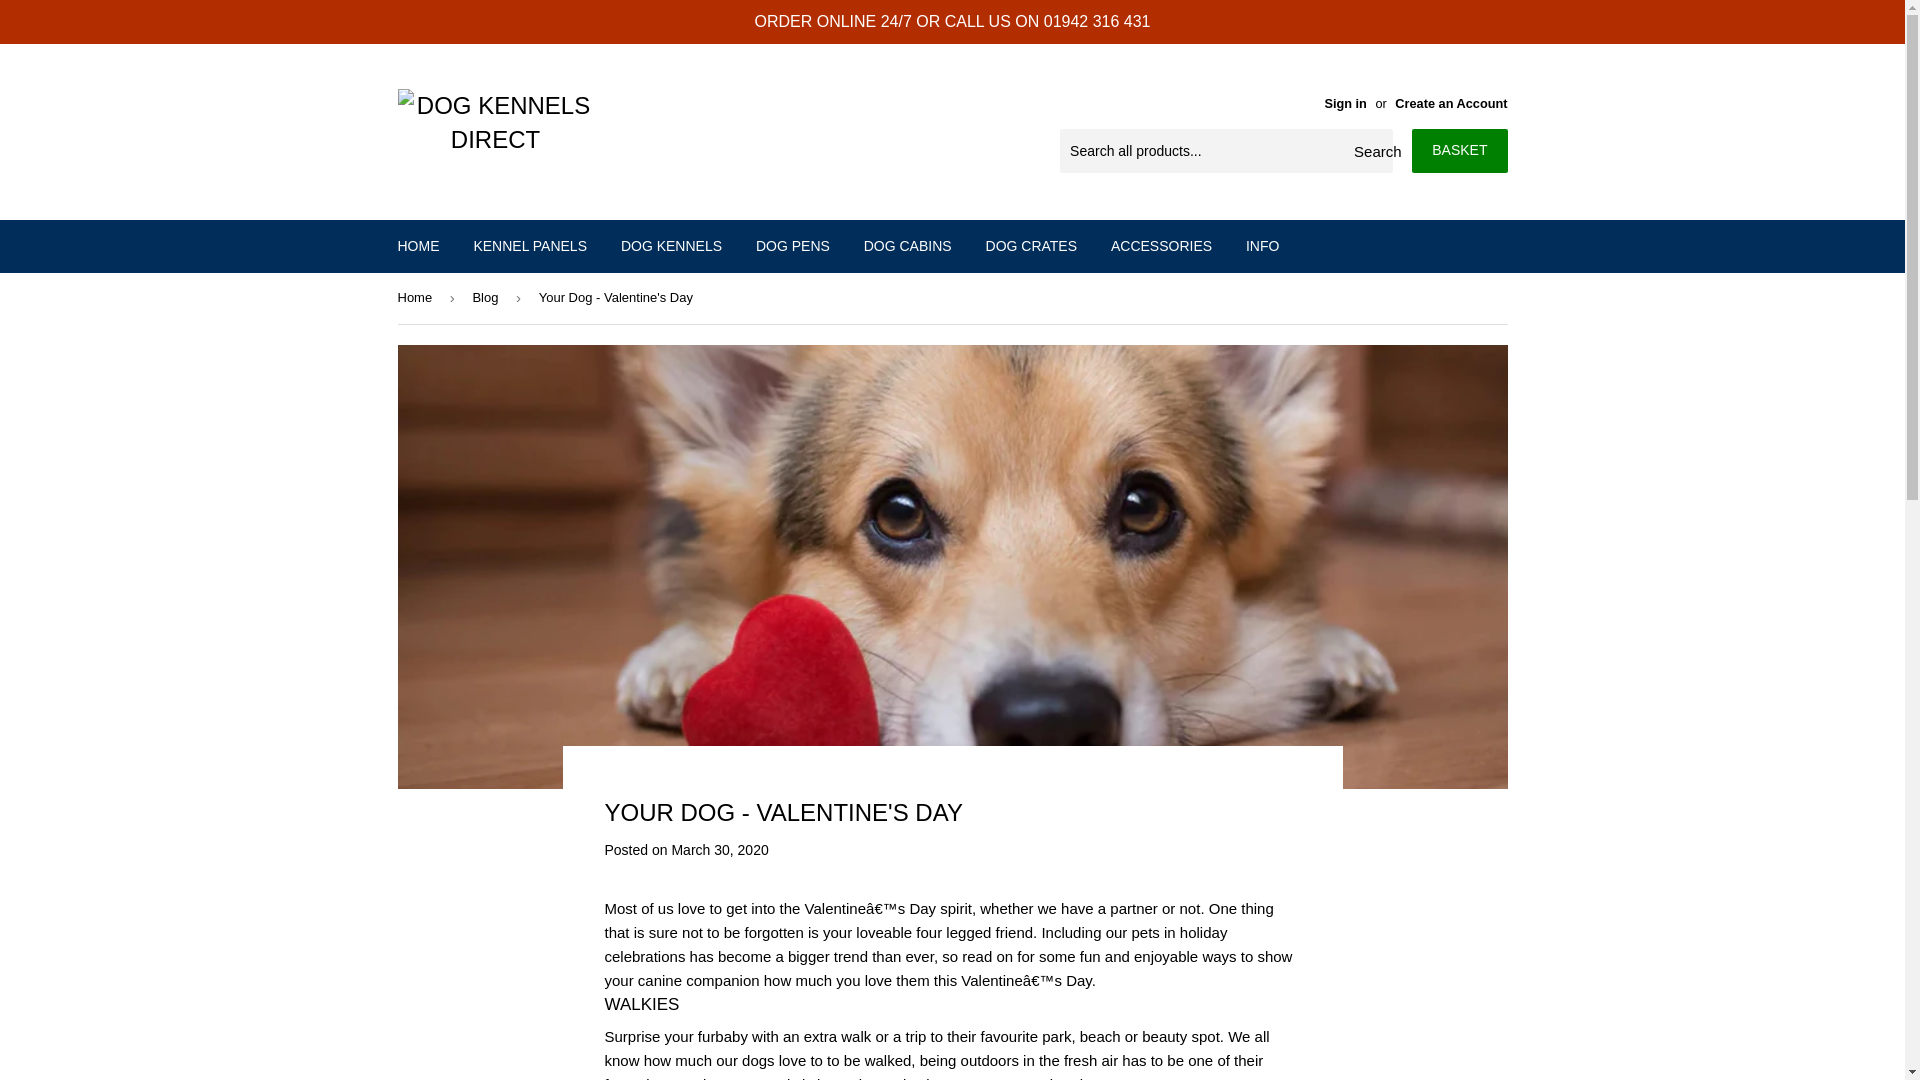  Describe the element at coordinates (1370, 151) in the screenshot. I see `Search` at that location.